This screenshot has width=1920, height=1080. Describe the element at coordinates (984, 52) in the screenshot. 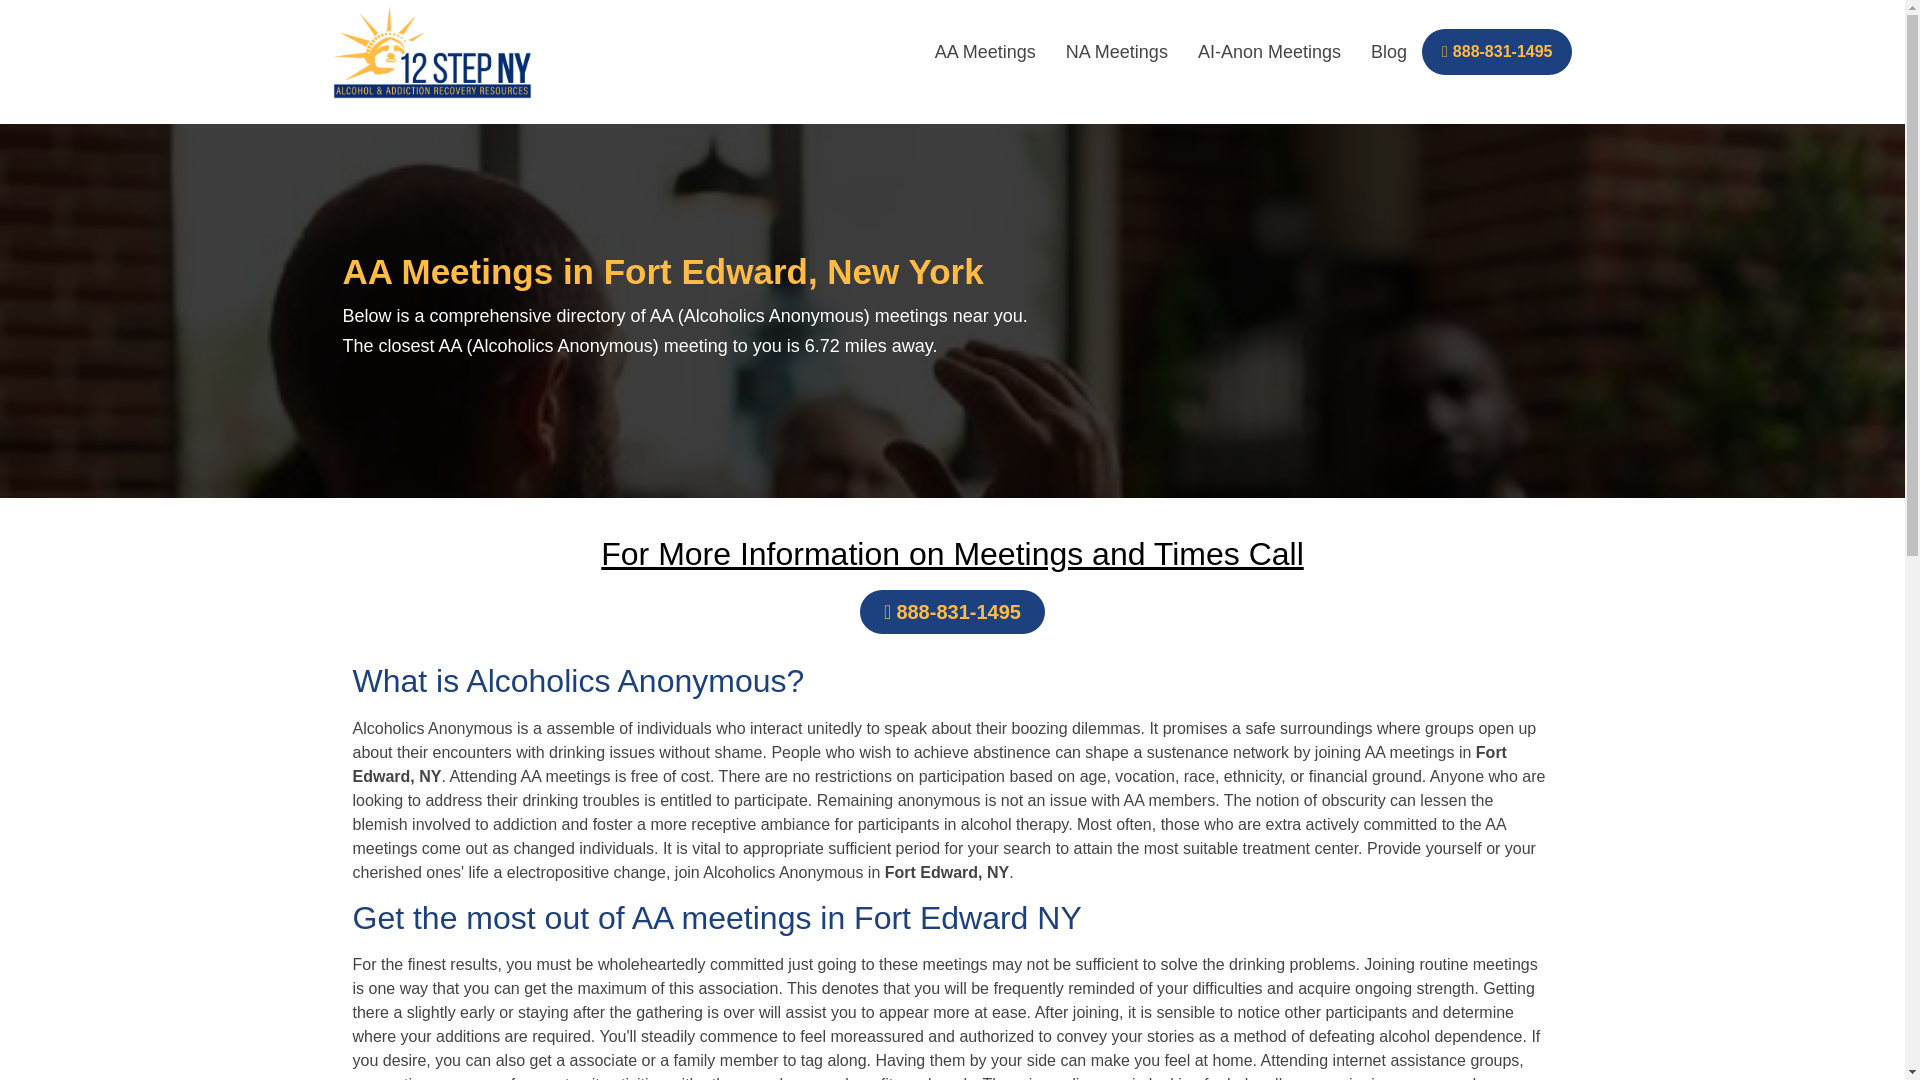

I see `AA Meetings` at that location.